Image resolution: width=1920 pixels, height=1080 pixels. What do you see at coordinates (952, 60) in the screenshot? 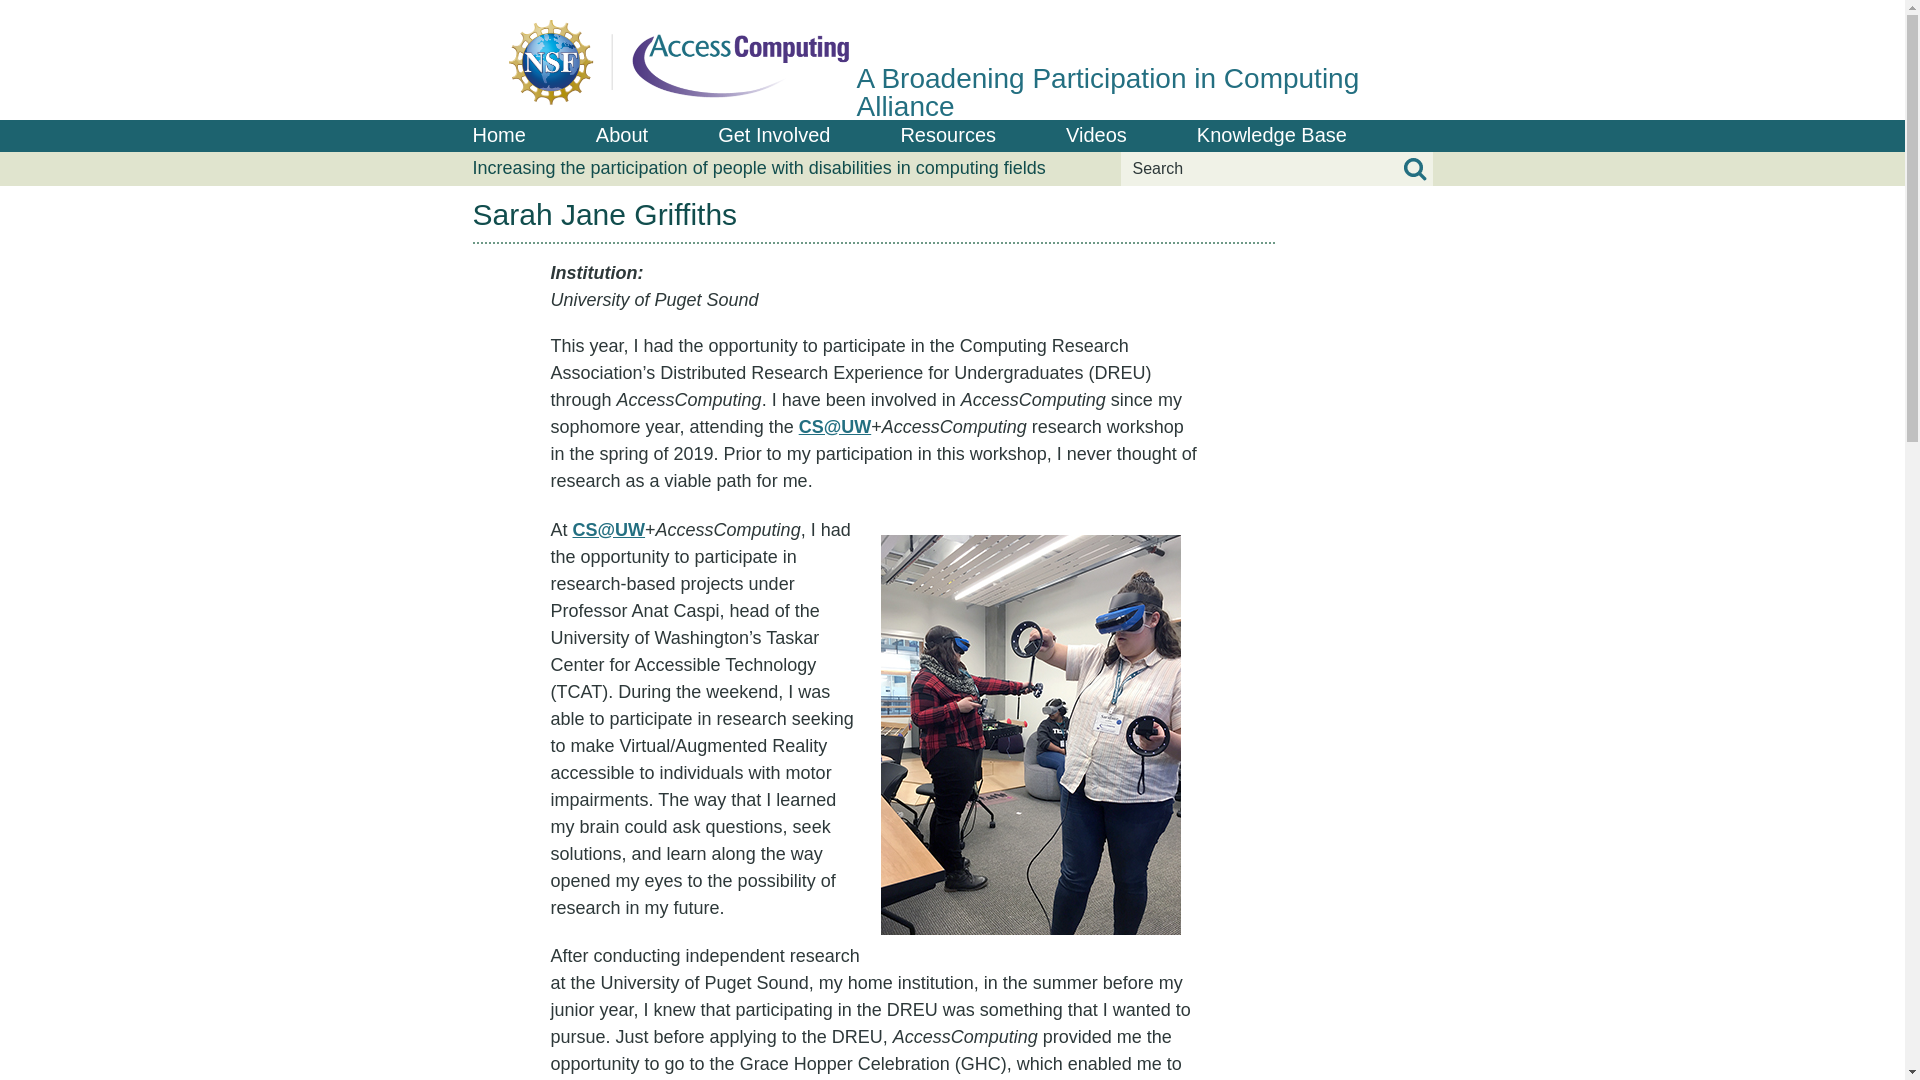
I see `Home` at bounding box center [952, 60].